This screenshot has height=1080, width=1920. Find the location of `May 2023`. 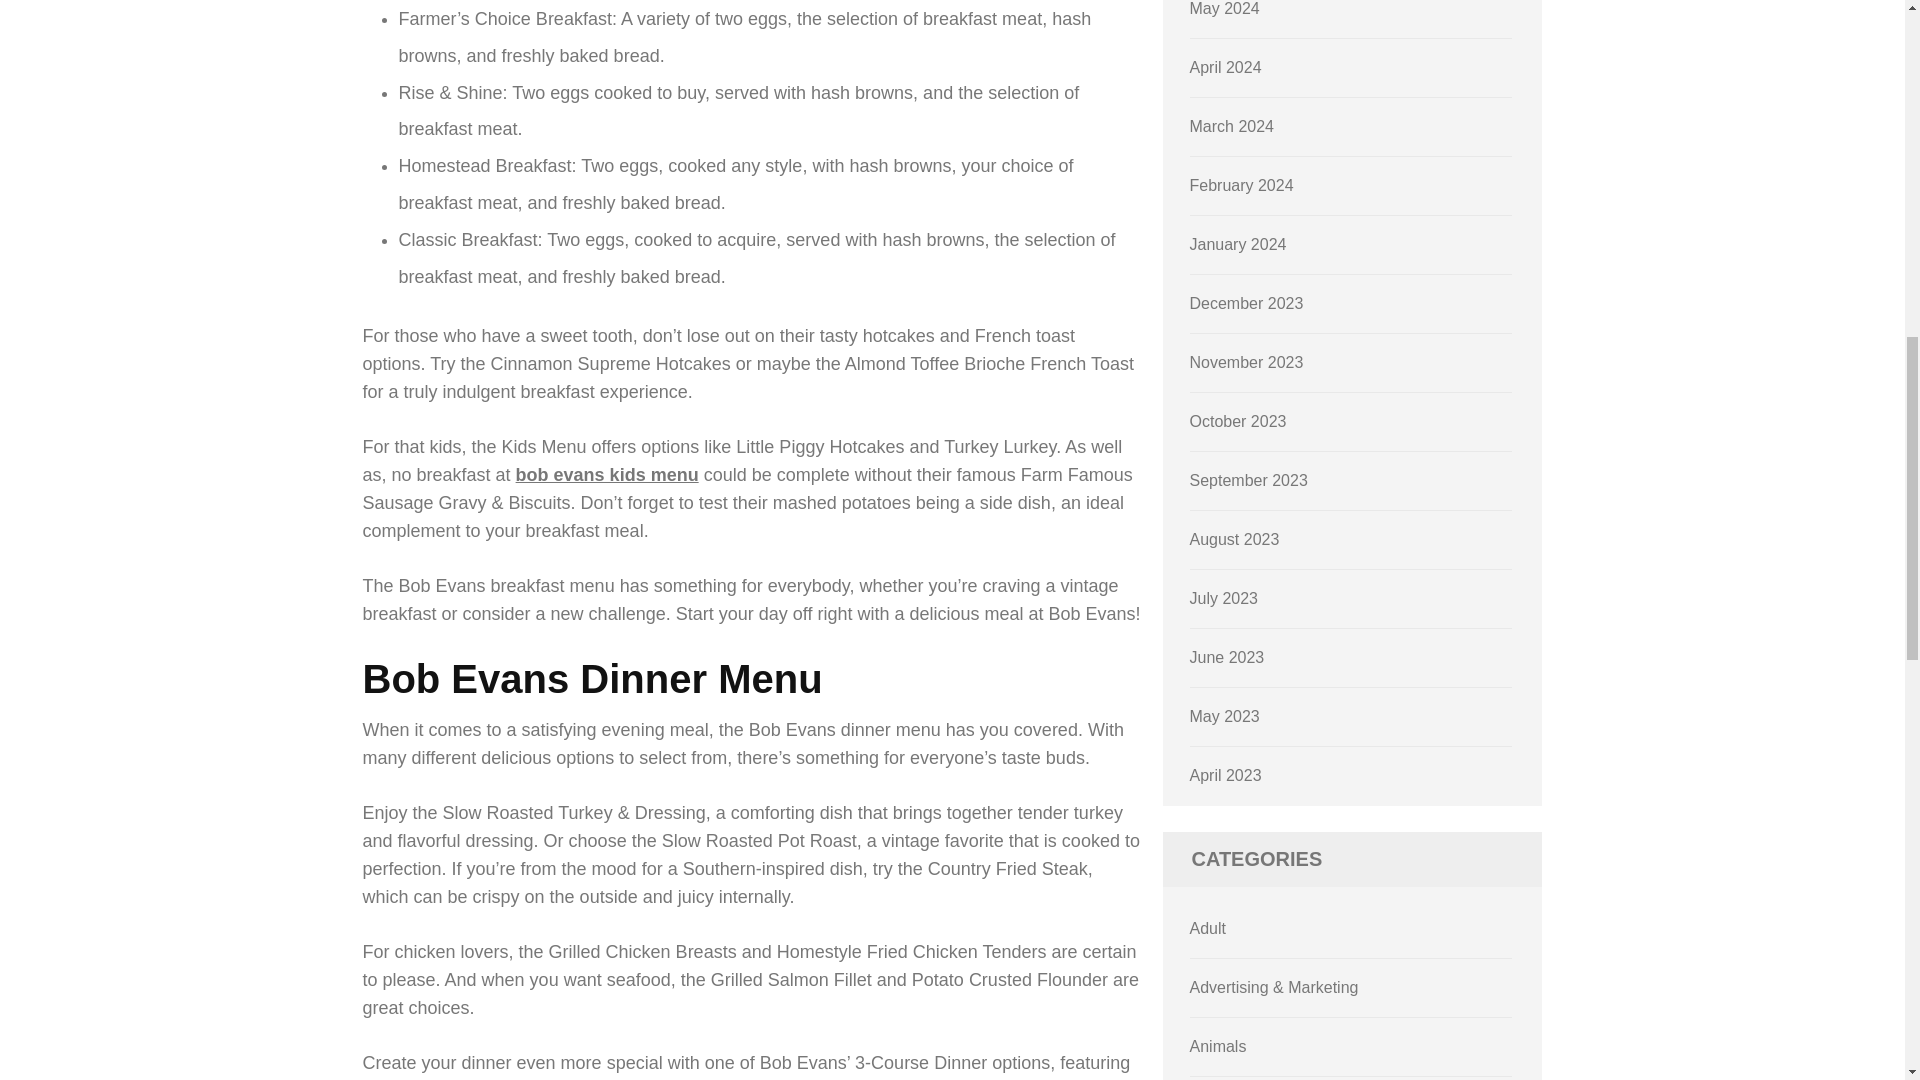

May 2023 is located at coordinates (1224, 716).